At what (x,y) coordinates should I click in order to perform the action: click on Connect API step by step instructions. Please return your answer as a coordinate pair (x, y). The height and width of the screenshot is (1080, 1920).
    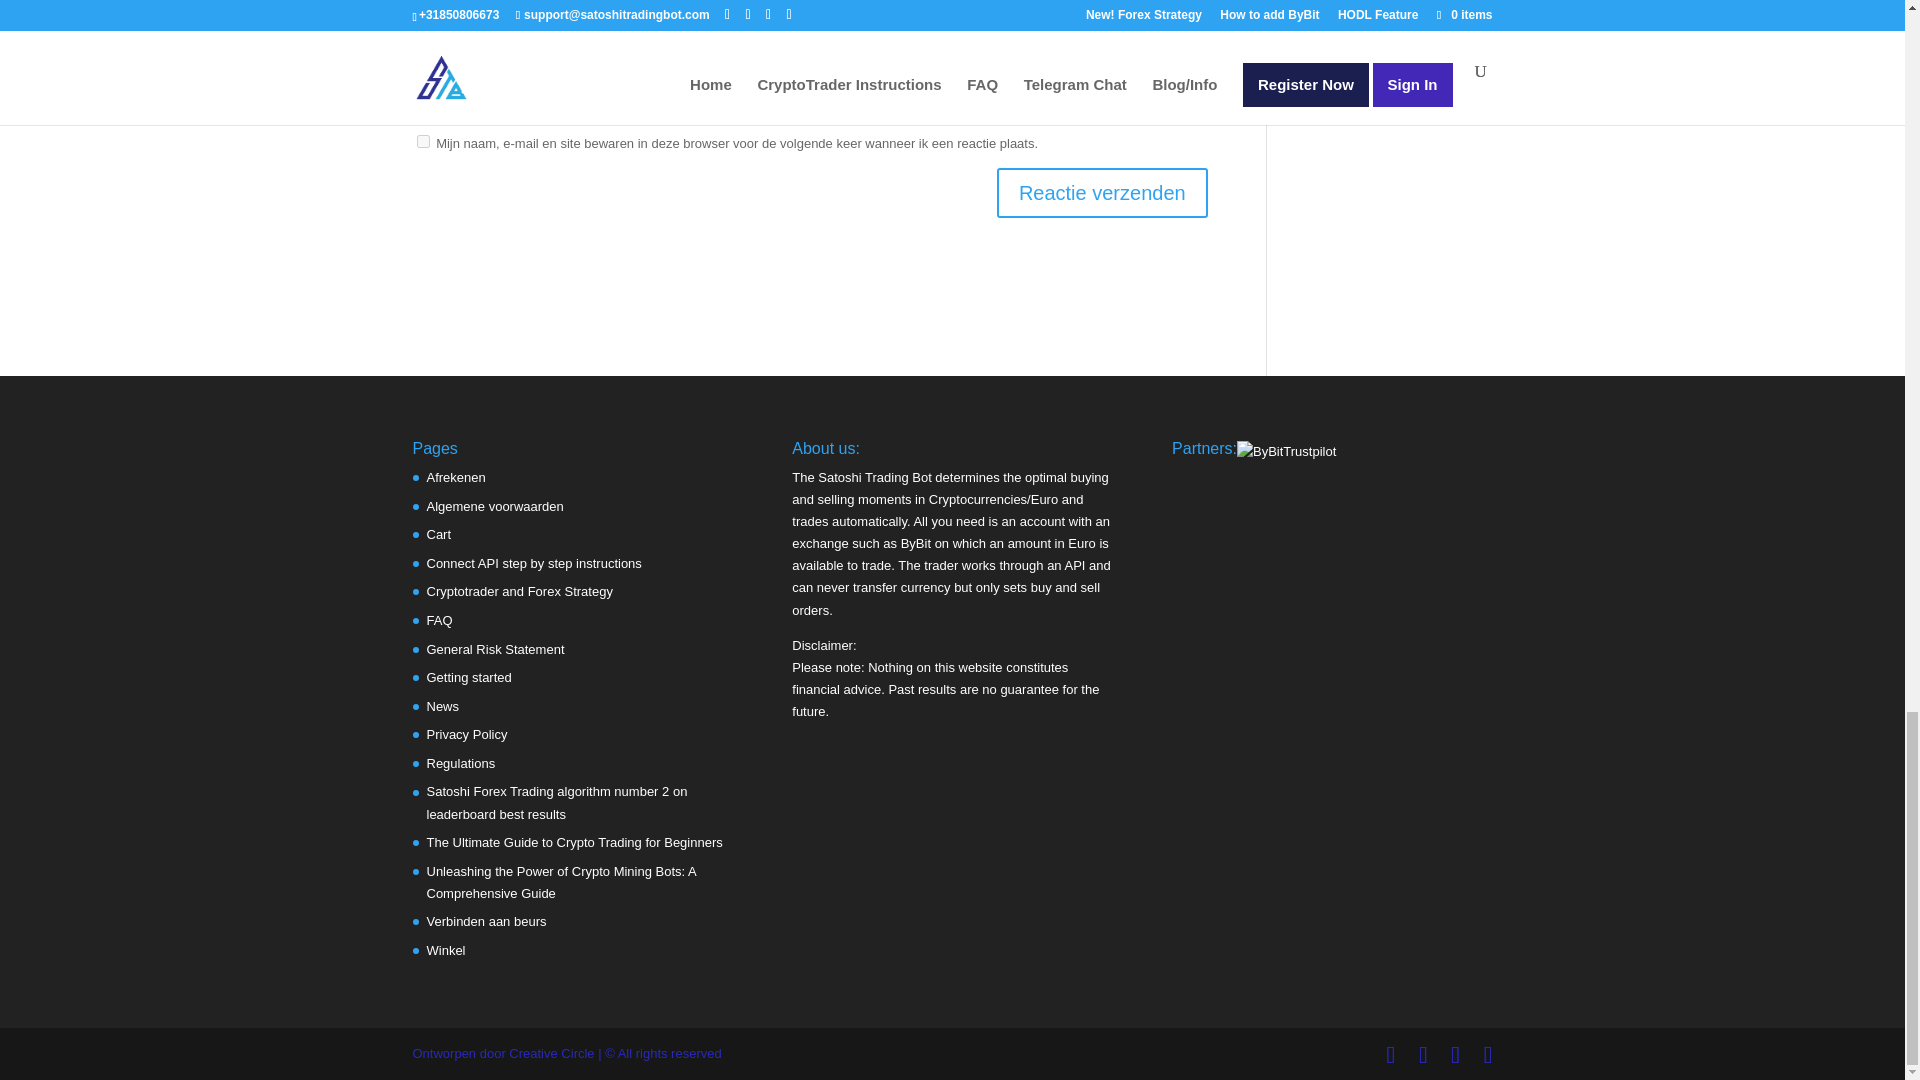
    Looking at the image, I should click on (534, 564).